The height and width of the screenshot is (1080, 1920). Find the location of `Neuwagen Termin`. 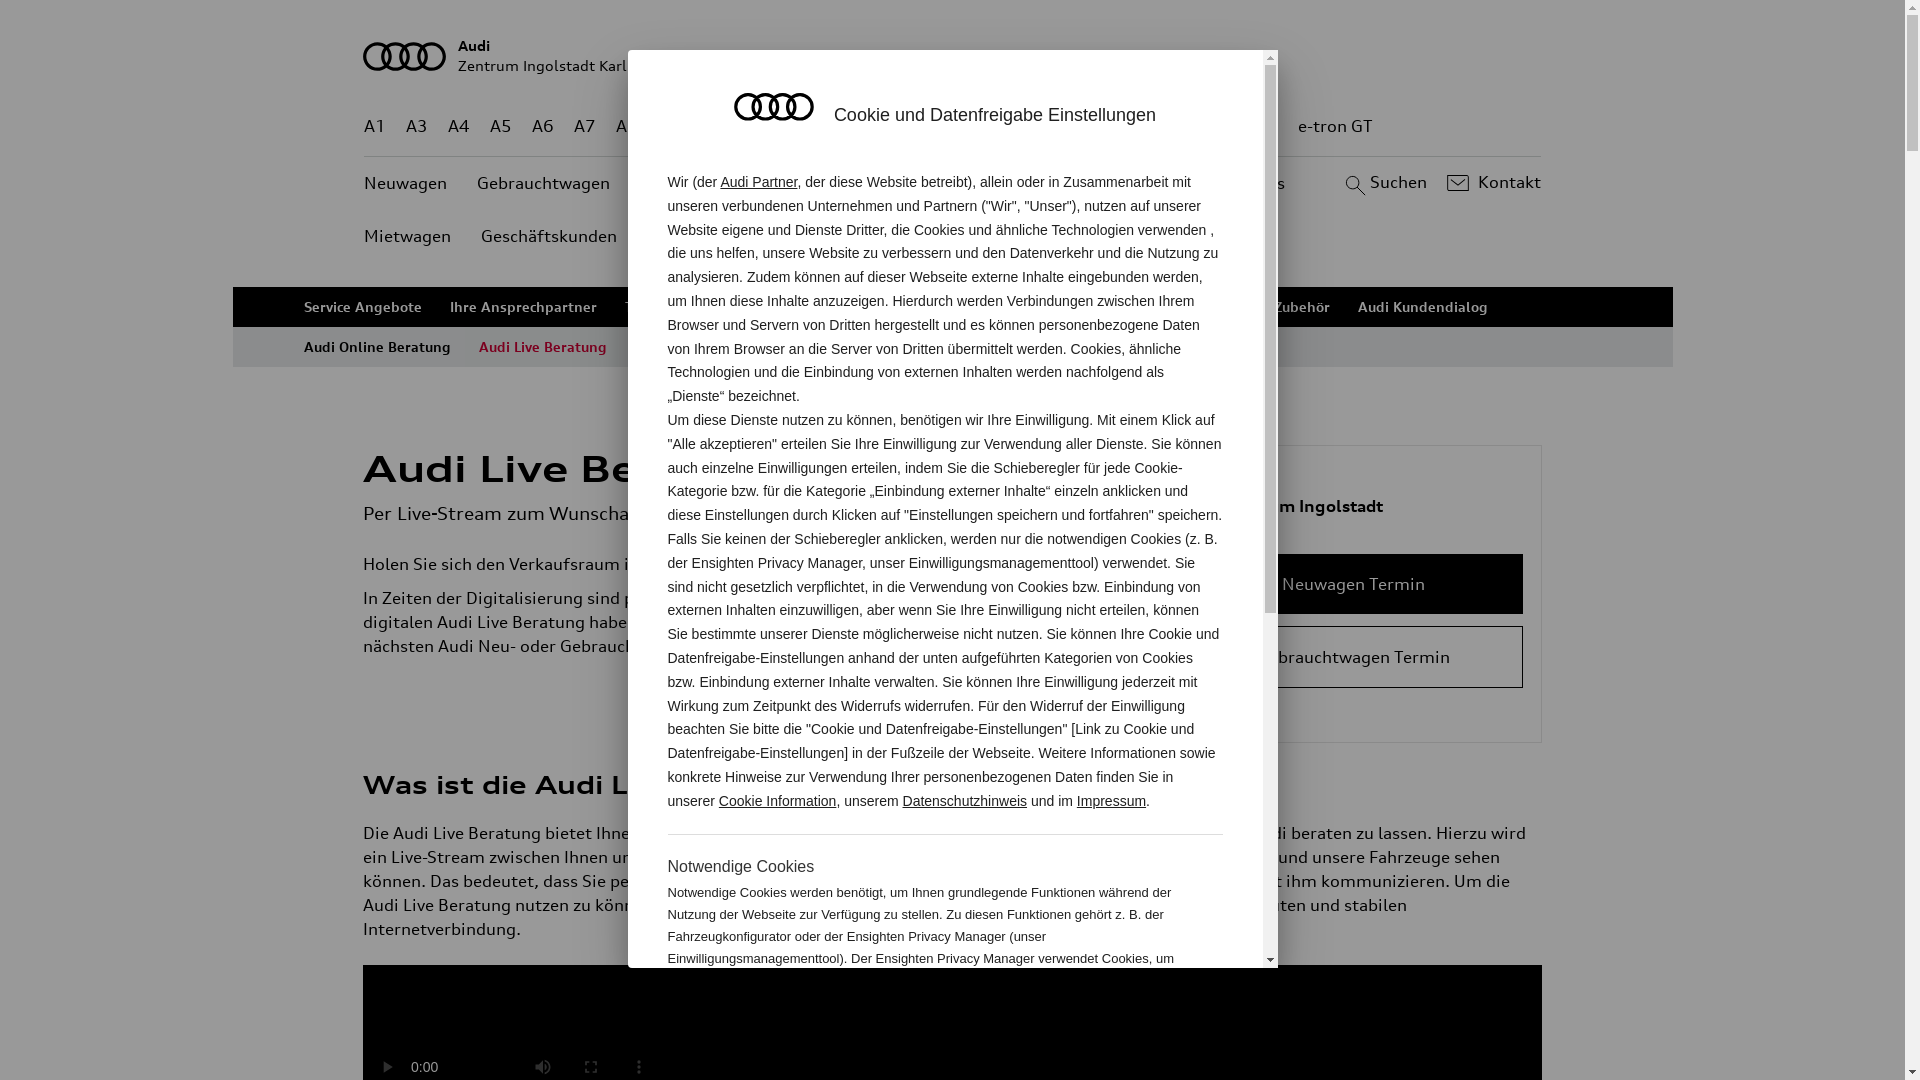

Neuwagen Termin is located at coordinates (1354, 584).